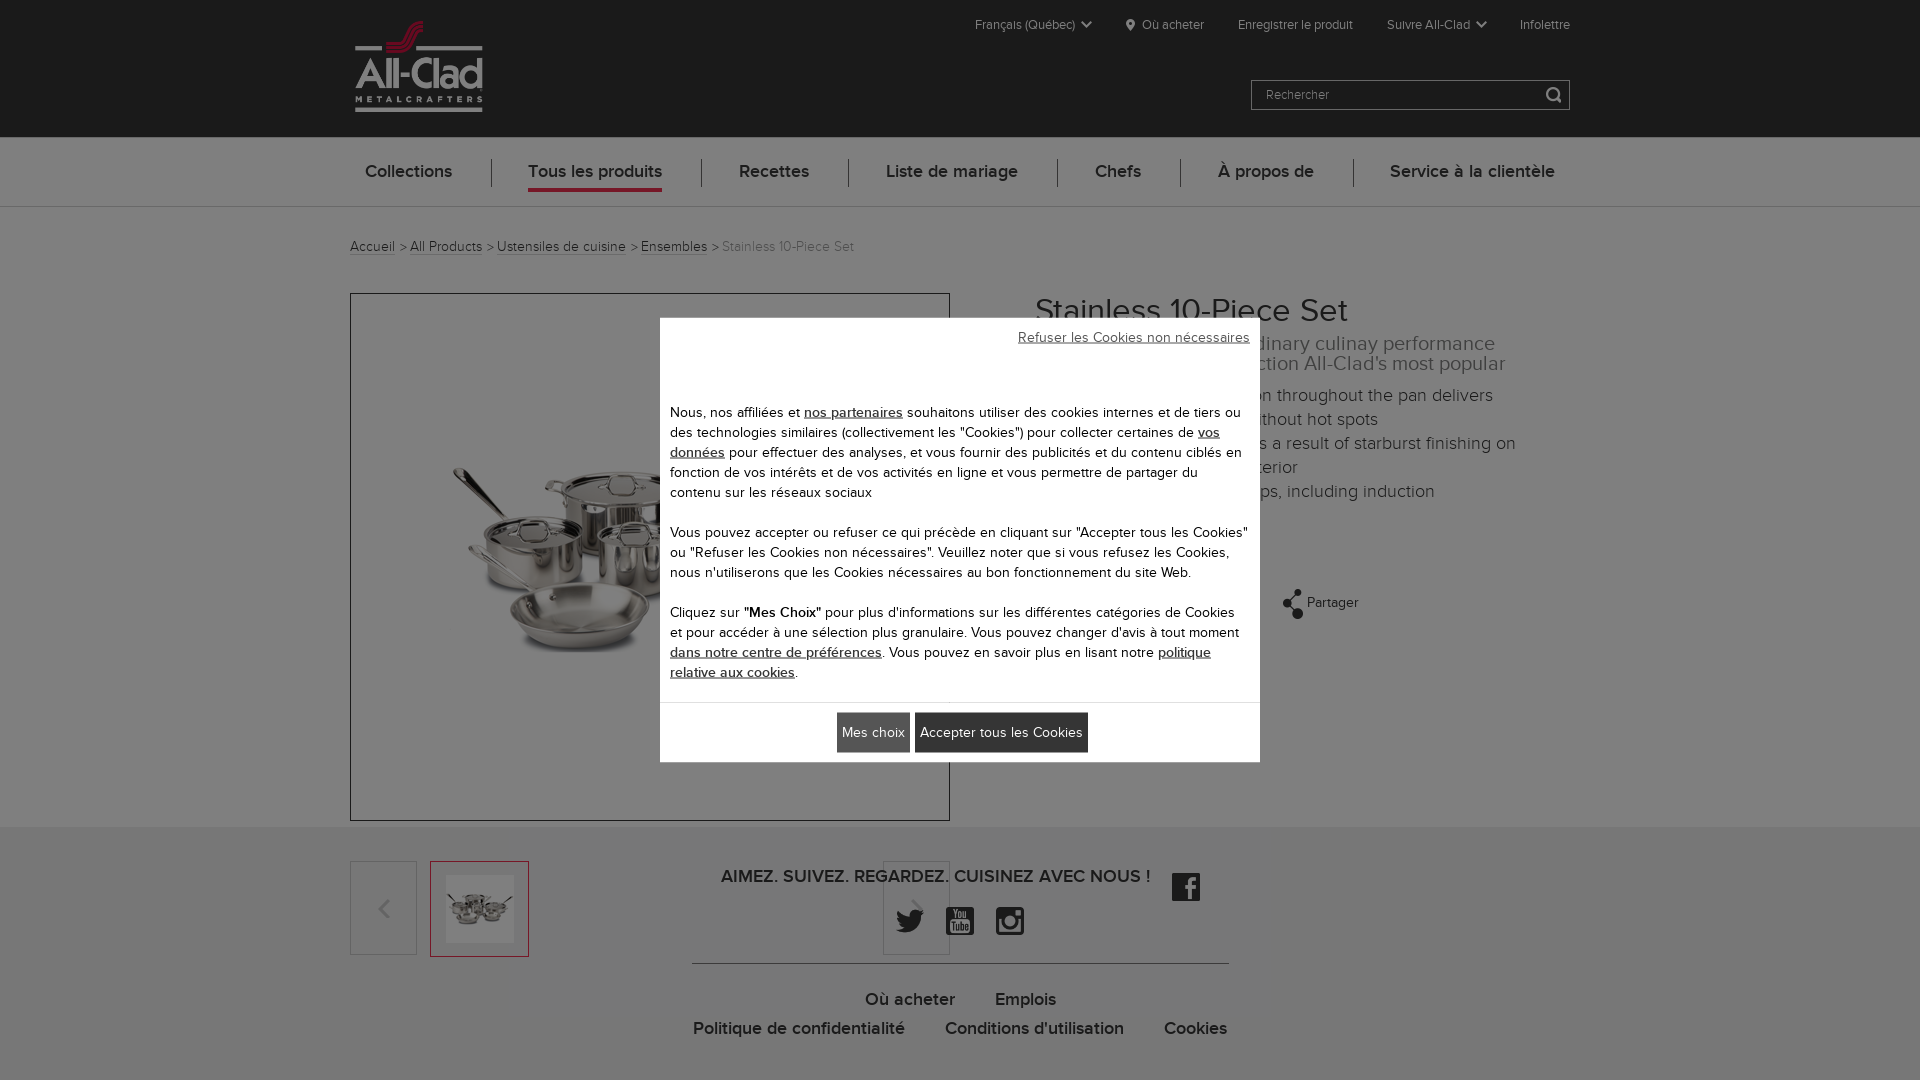 The width and height of the screenshot is (1920, 1080). Describe the element at coordinates (1545, 24) in the screenshot. I see `Infolettre` at that location.